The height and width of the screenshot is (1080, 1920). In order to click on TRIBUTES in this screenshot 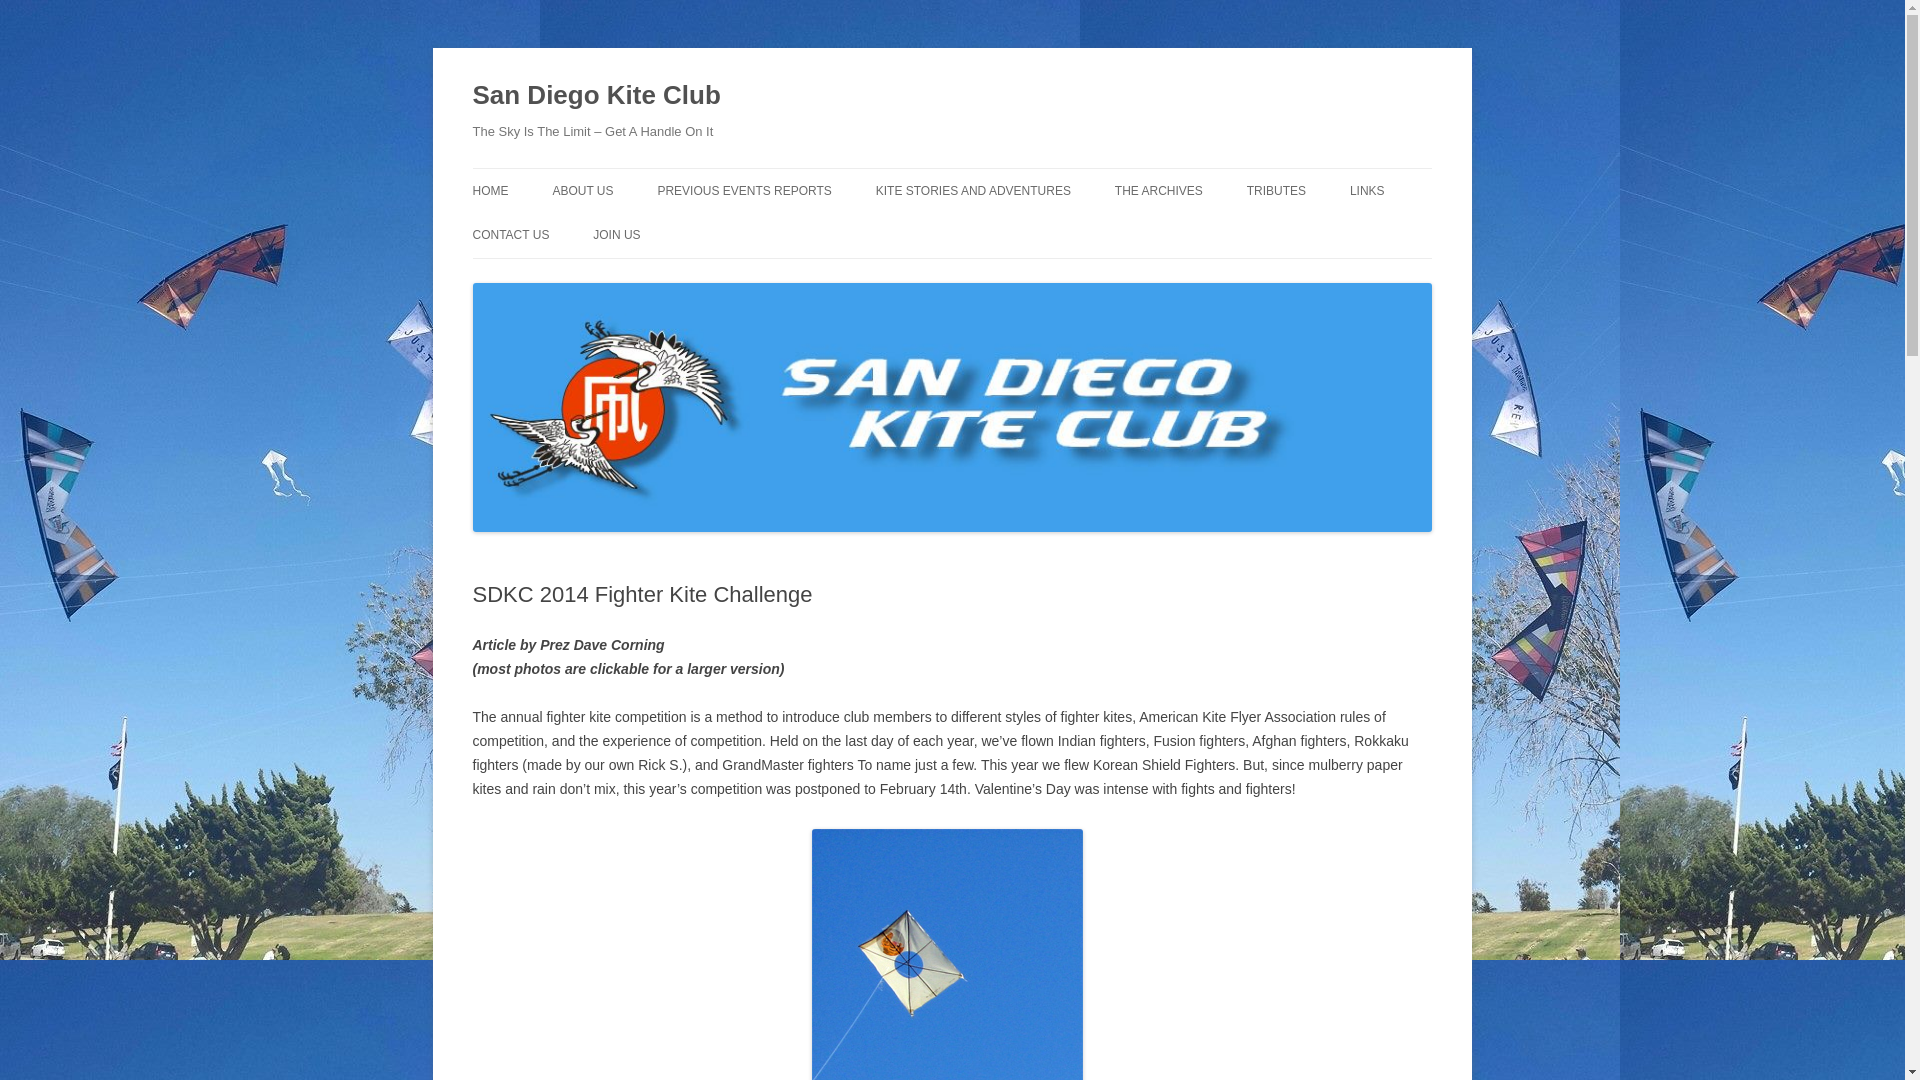, I will do `click(1276, 190)`.